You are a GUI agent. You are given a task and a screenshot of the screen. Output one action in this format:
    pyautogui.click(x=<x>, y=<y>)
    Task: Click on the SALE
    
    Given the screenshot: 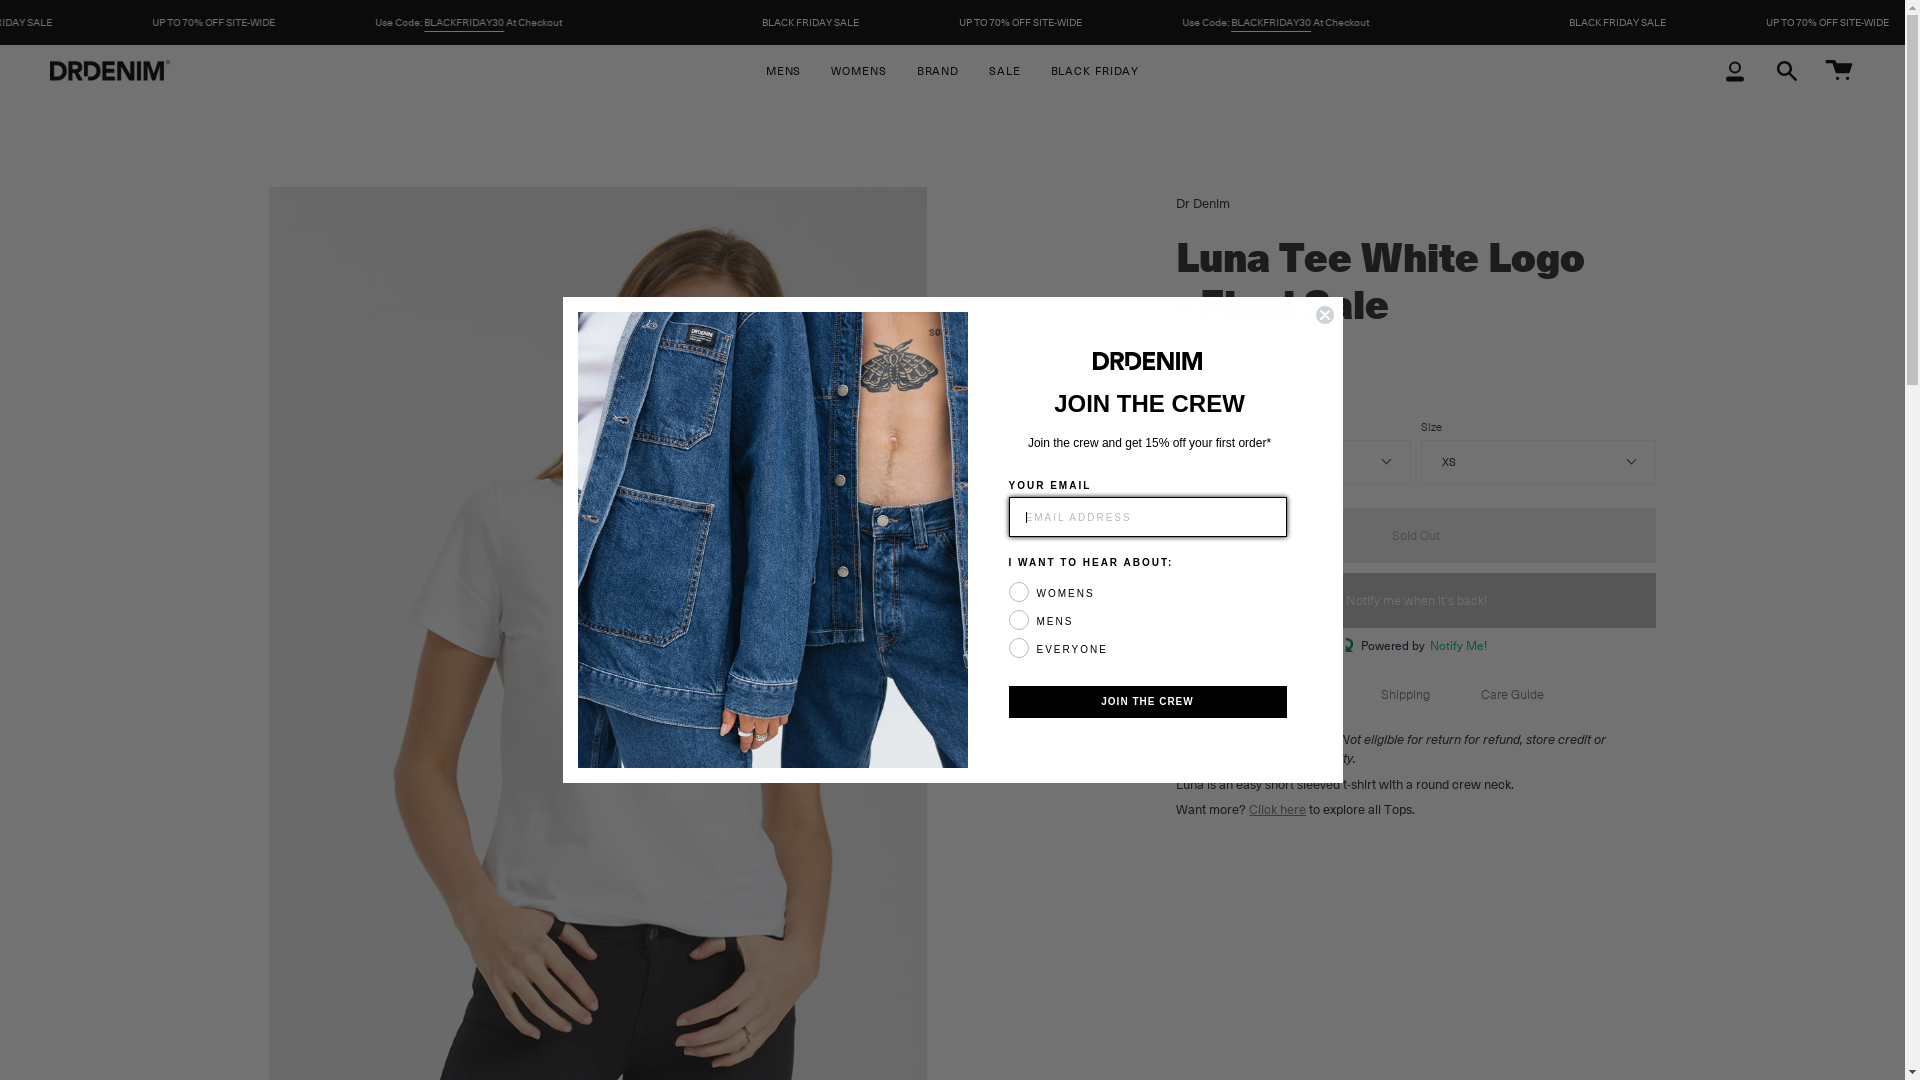 What is the action you would take?
    pyautogui.click(x=1005, y=70)
    